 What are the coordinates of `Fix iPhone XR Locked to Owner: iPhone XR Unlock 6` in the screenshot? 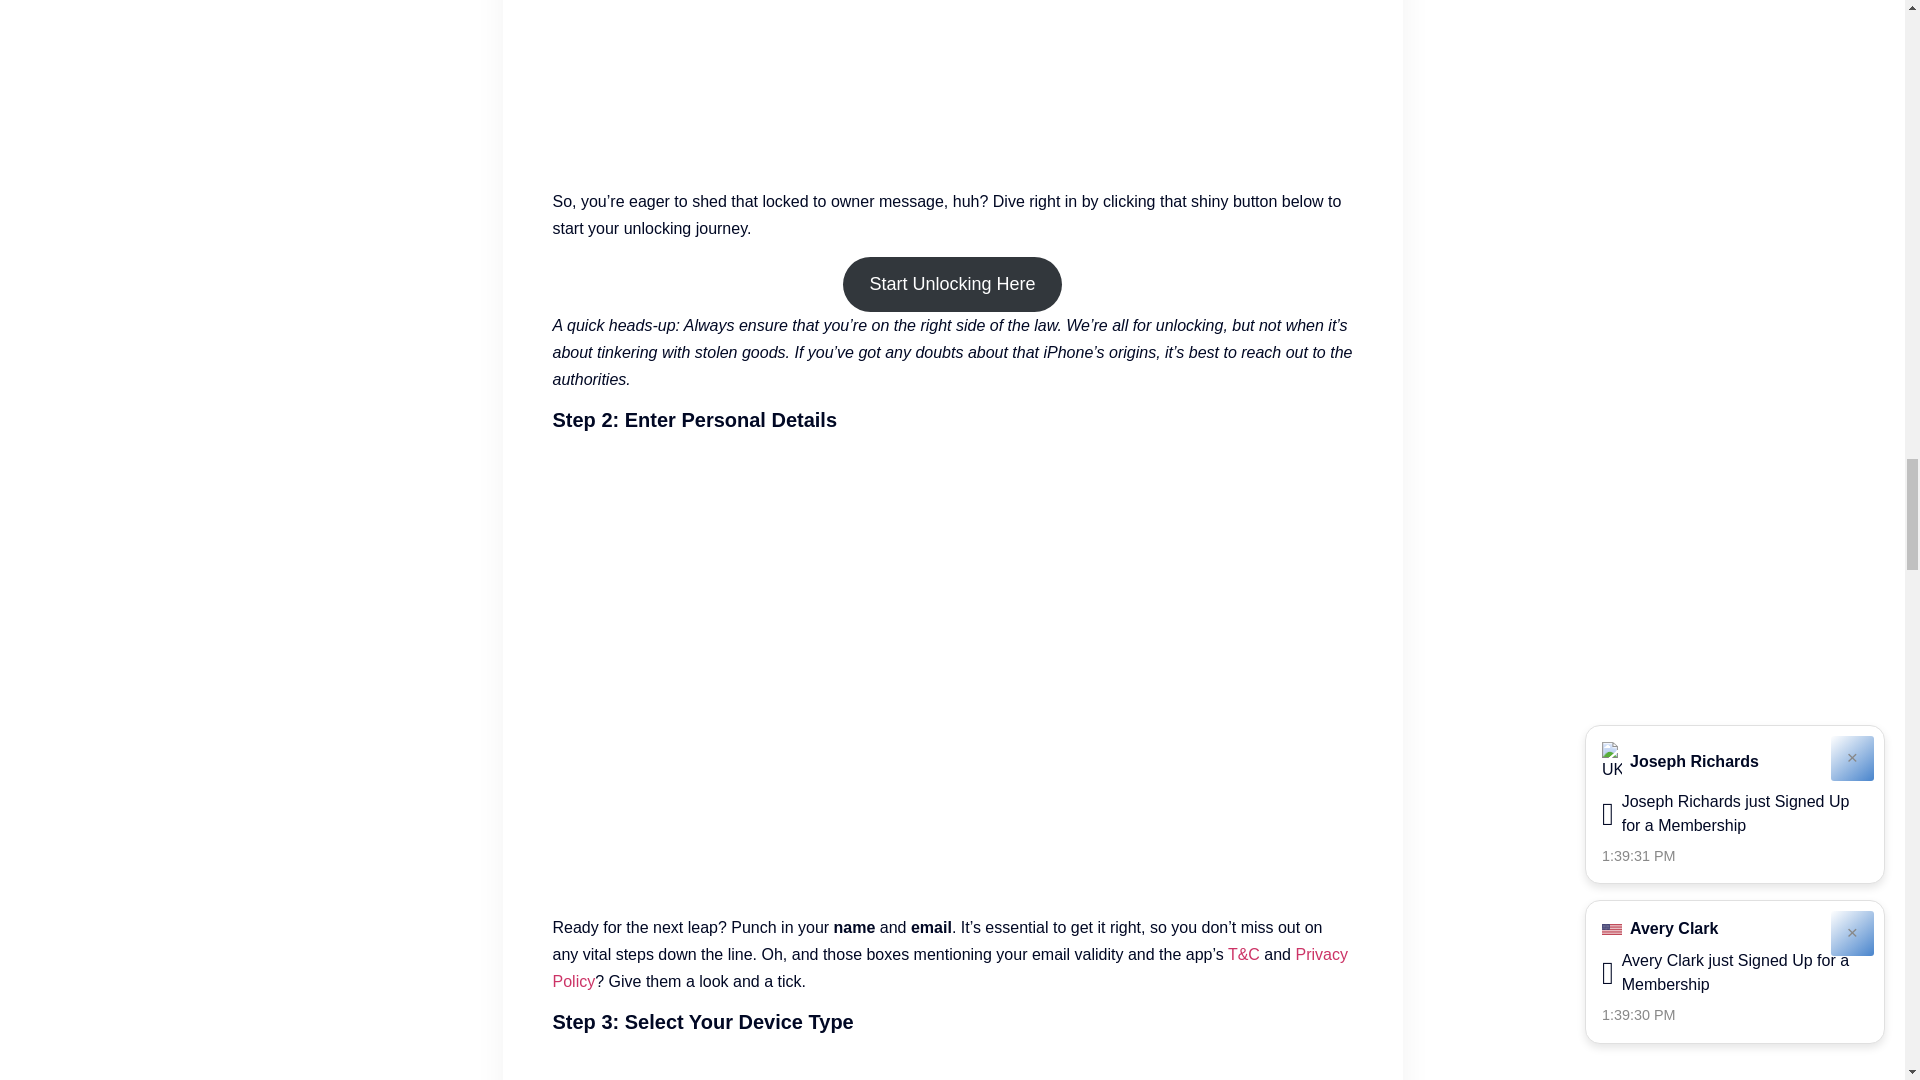 It's located at (952, 1064).